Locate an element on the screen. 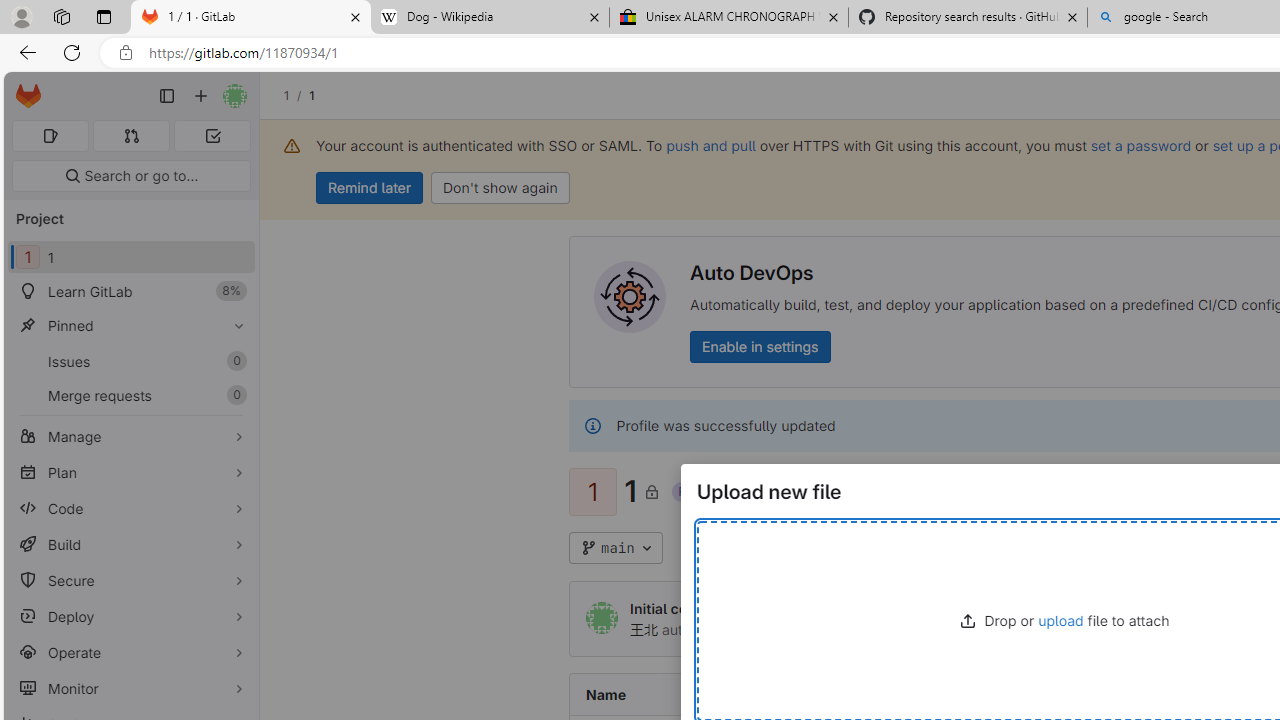  Monitor is located at coordinates (130, 688).